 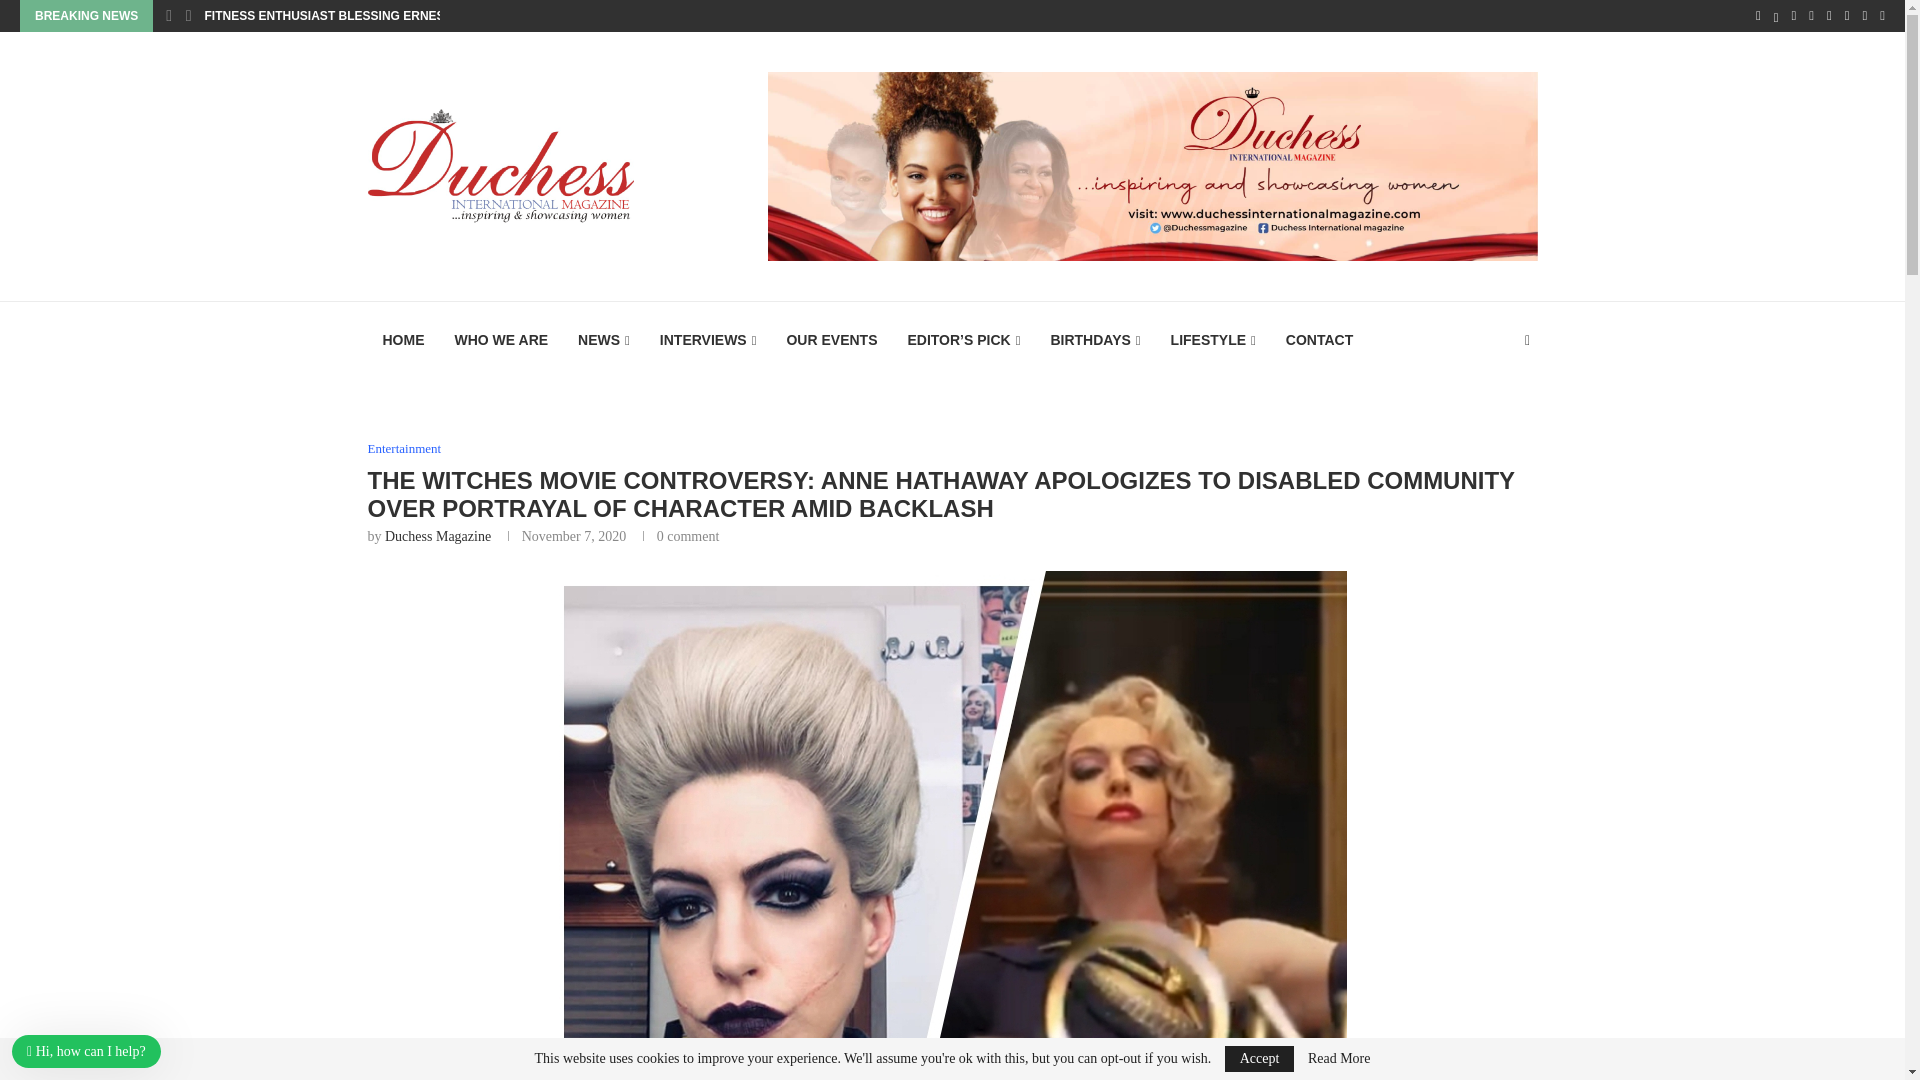 I want to click on HOME, so click(x=404, y=340).